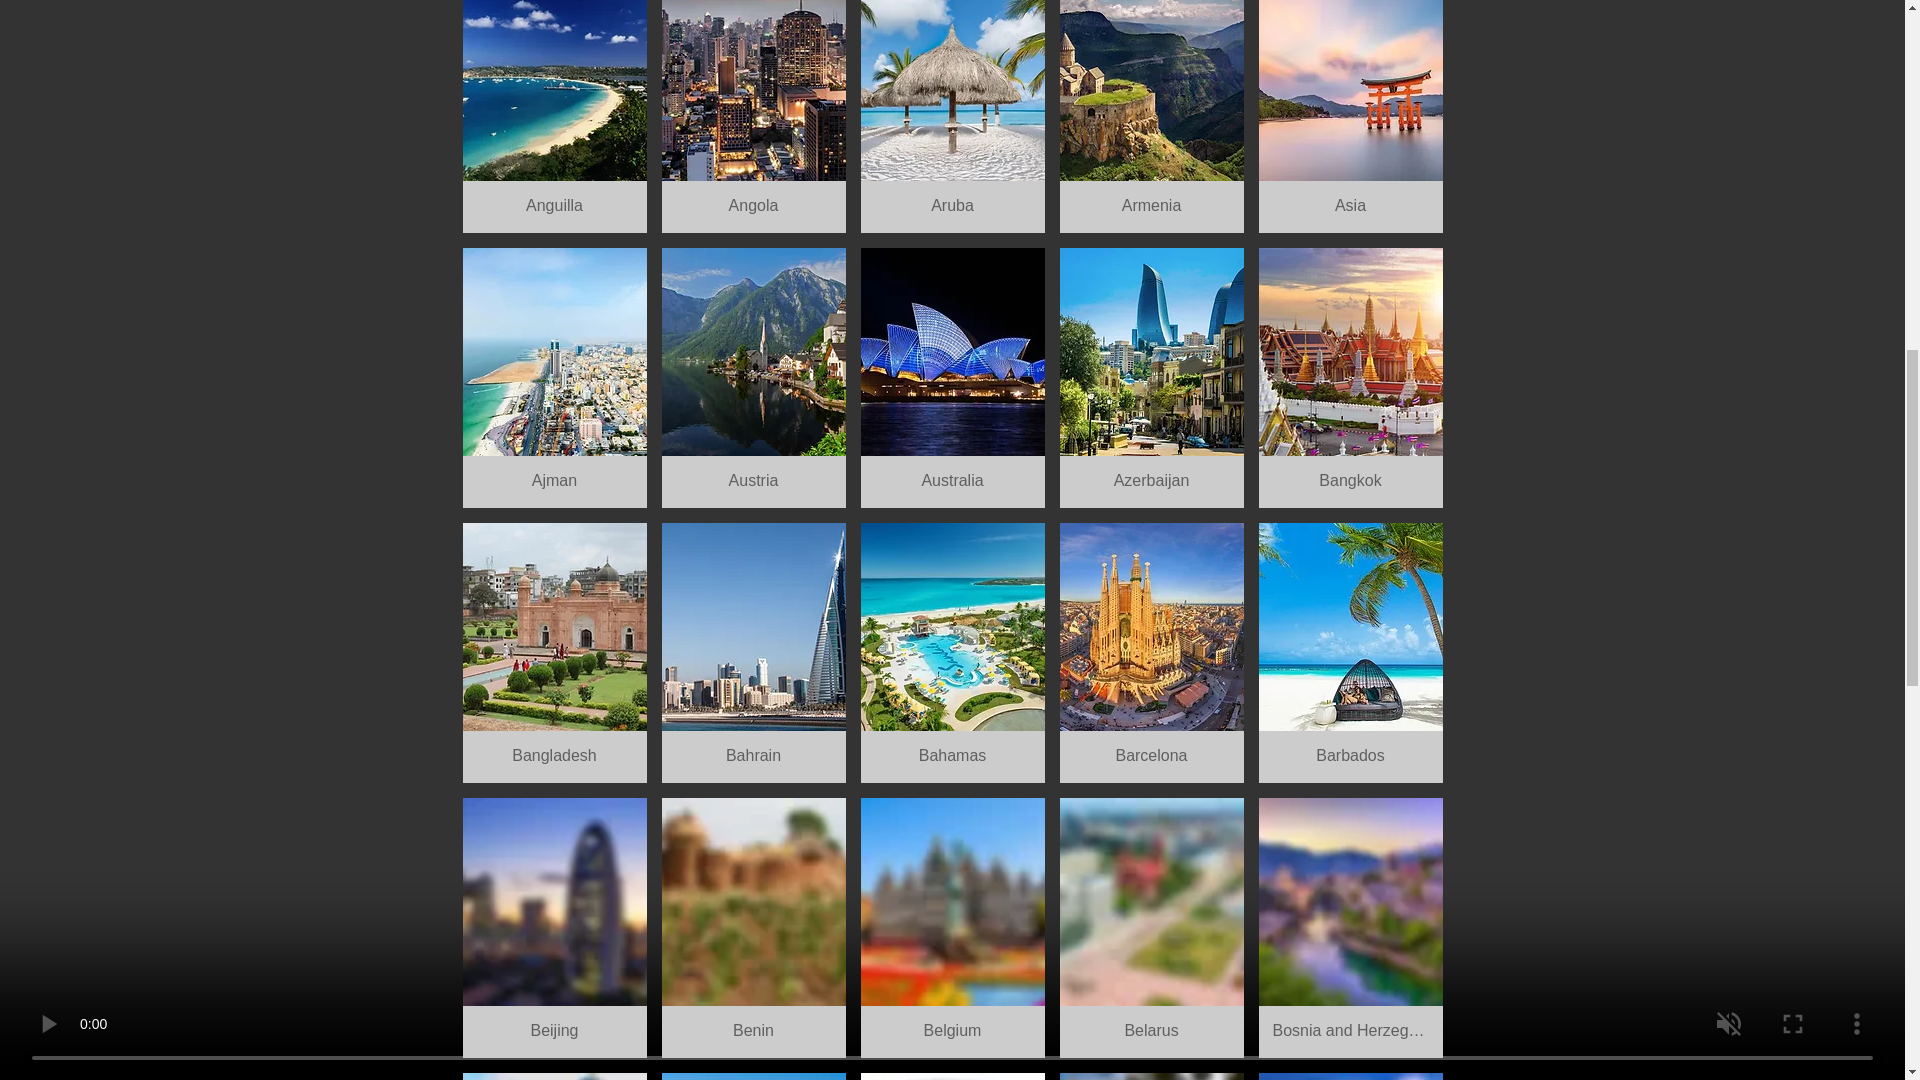 This screenshot has height=1080, width=1920. Describe the element at coordinates (1152, 1076) in the screenshot. I see `Burkina Faso` at that location.